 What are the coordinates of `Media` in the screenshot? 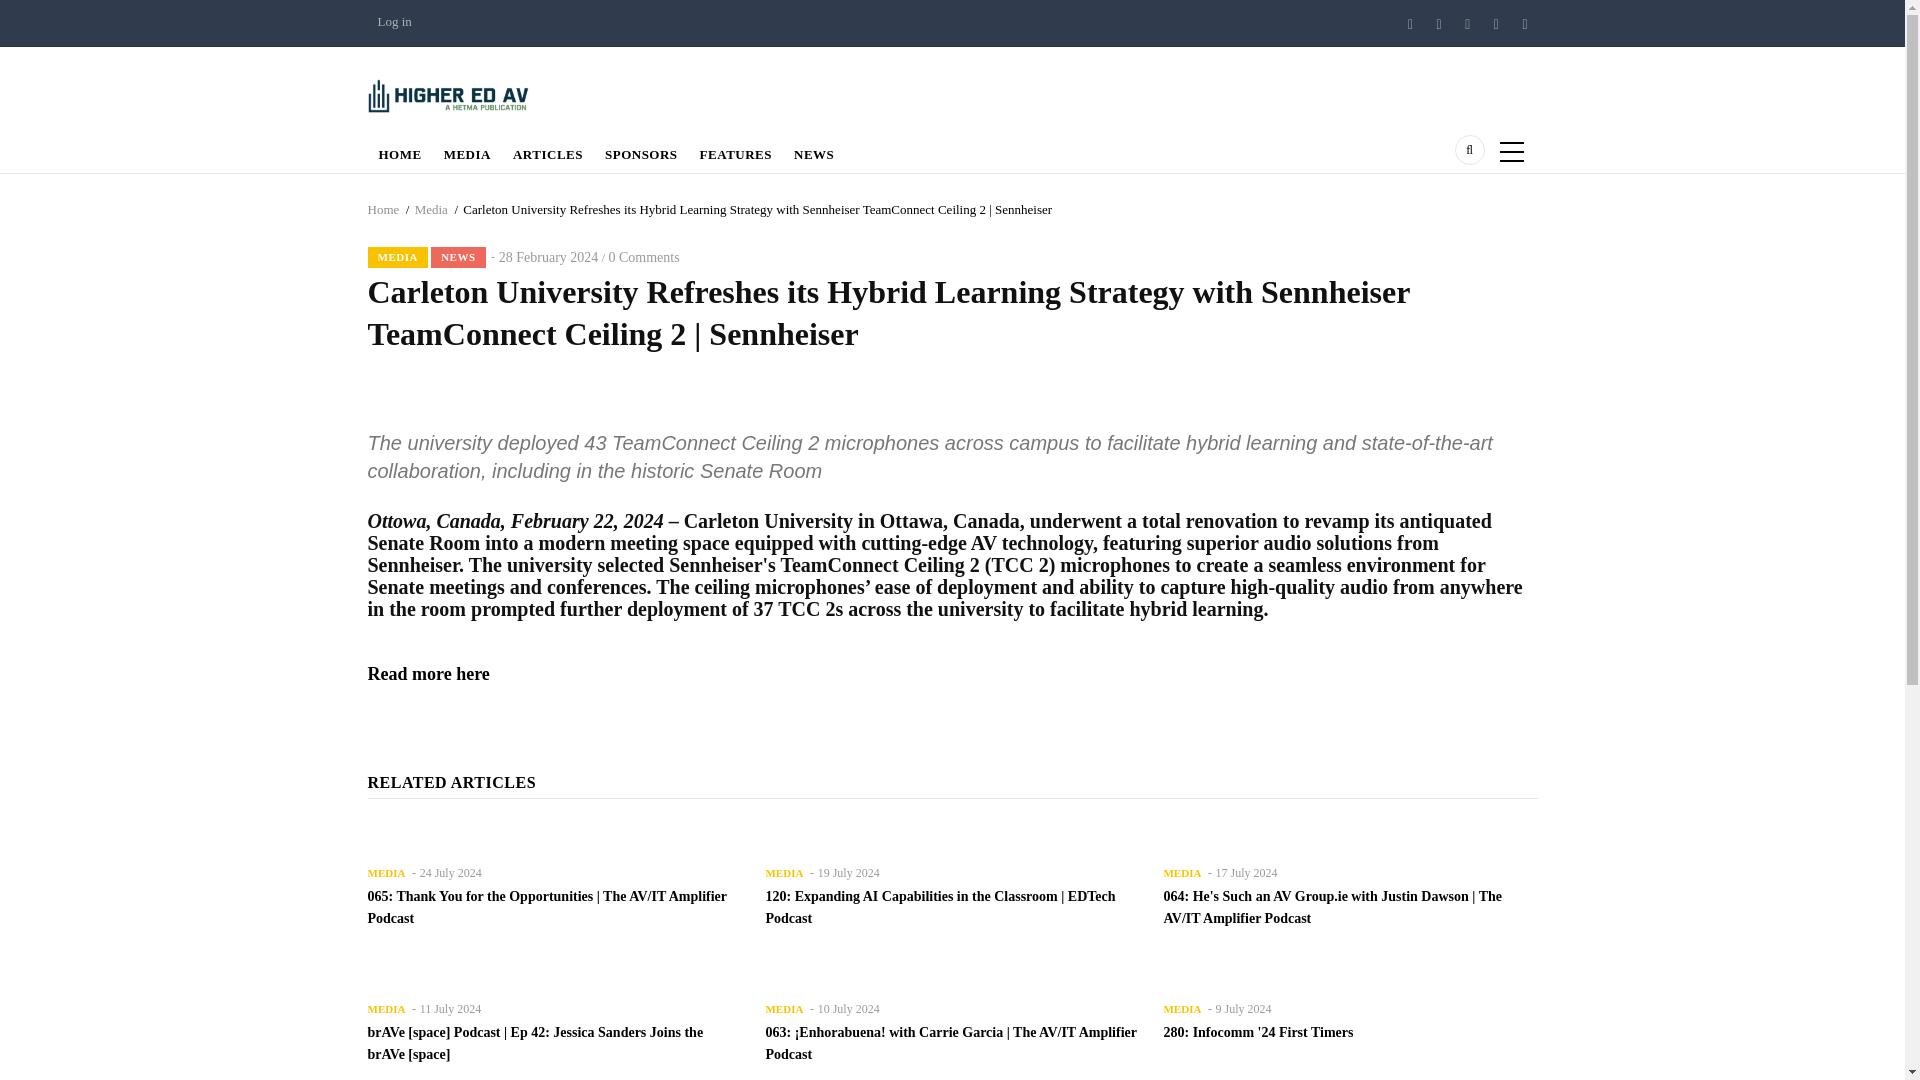 It's located at (430, 209).